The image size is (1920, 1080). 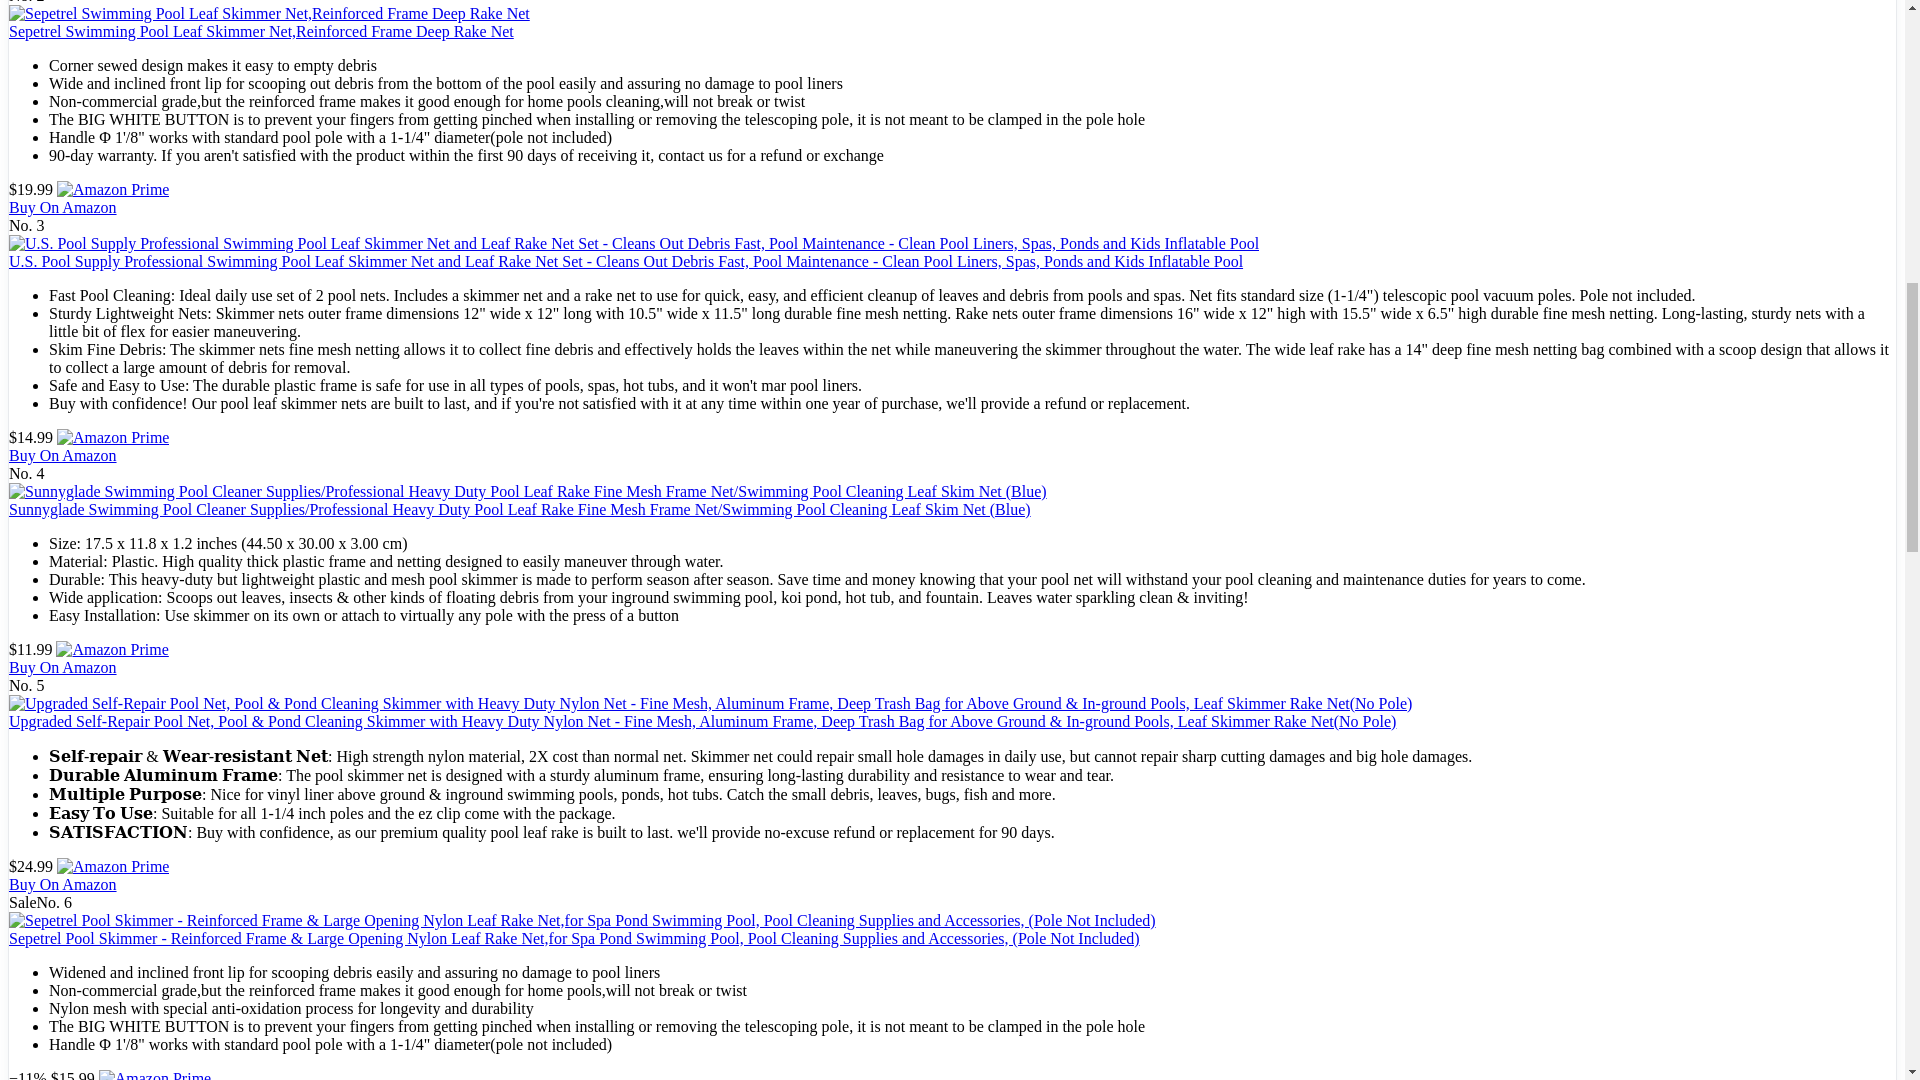 I want to click on Buy On Amazon, so click(x=63, y=456).